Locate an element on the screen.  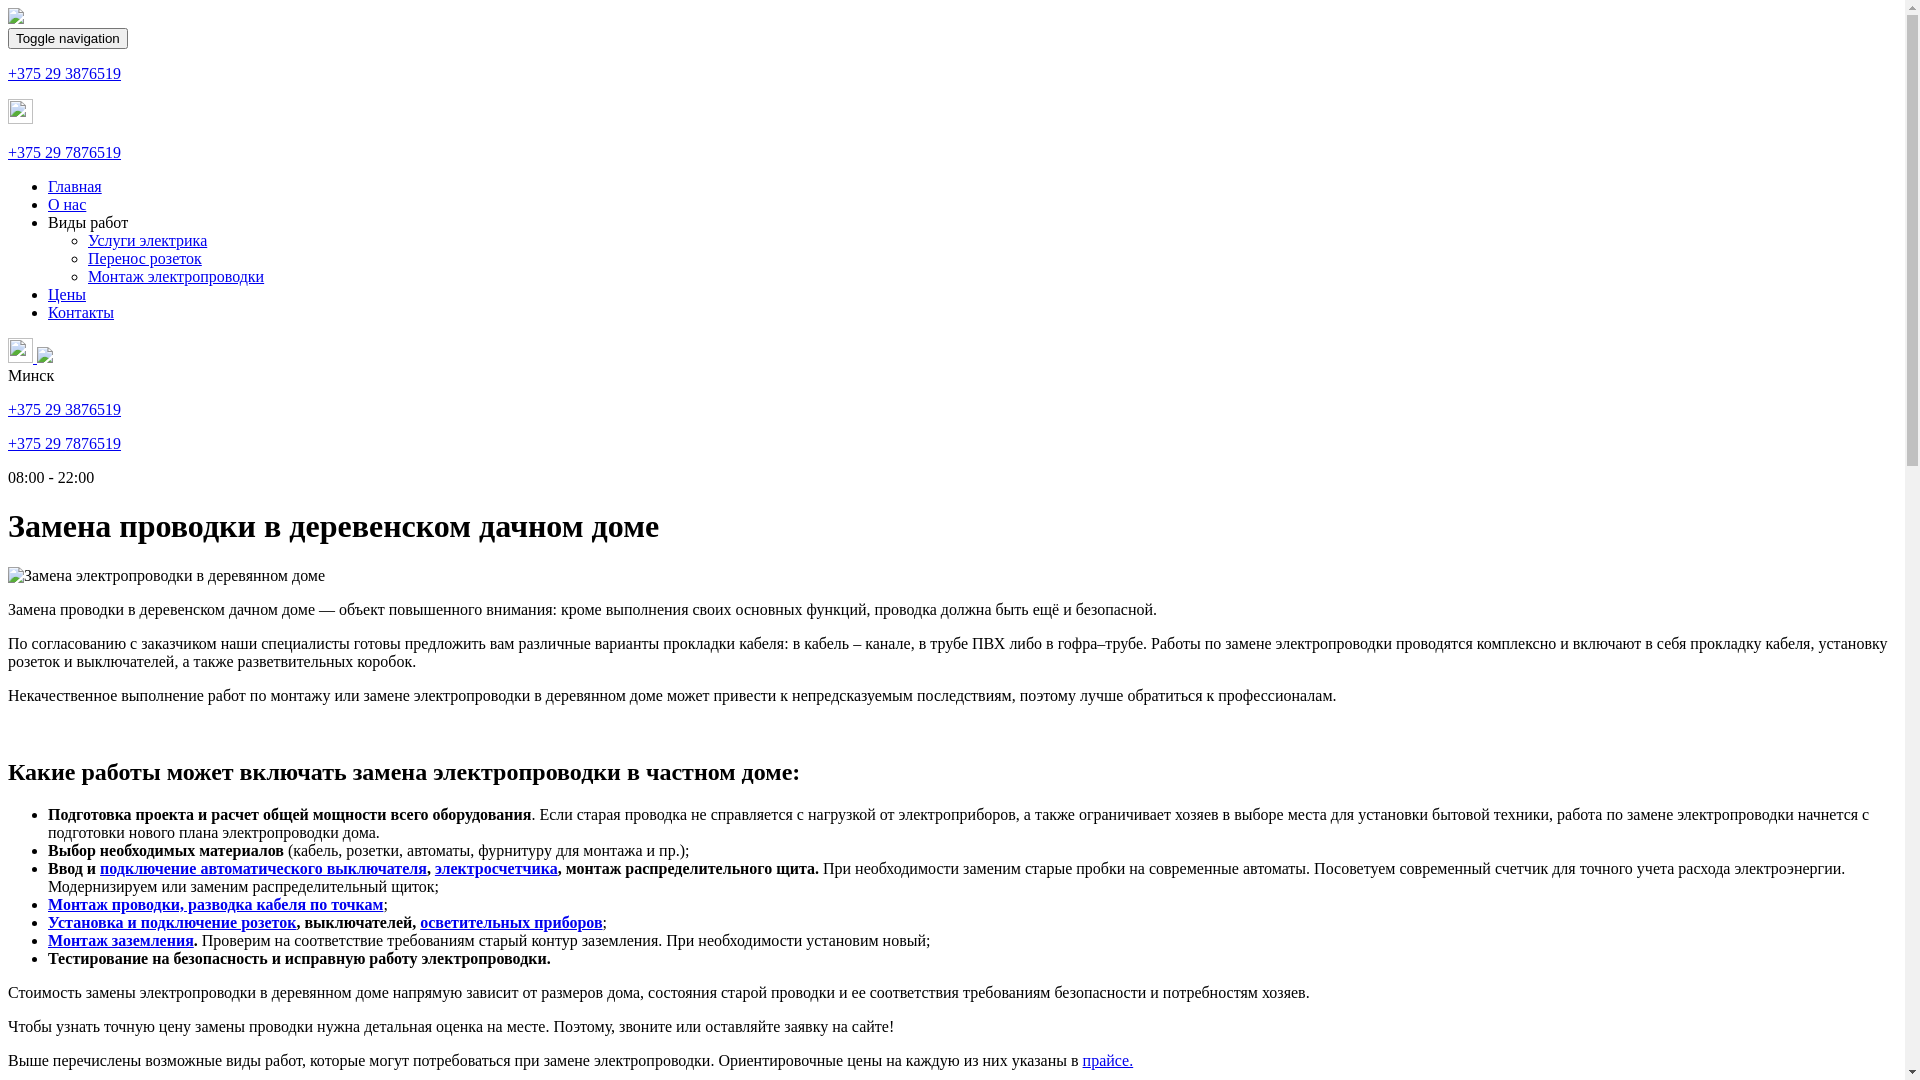
+375 29 7876519 is located at coordinates (64, 444).